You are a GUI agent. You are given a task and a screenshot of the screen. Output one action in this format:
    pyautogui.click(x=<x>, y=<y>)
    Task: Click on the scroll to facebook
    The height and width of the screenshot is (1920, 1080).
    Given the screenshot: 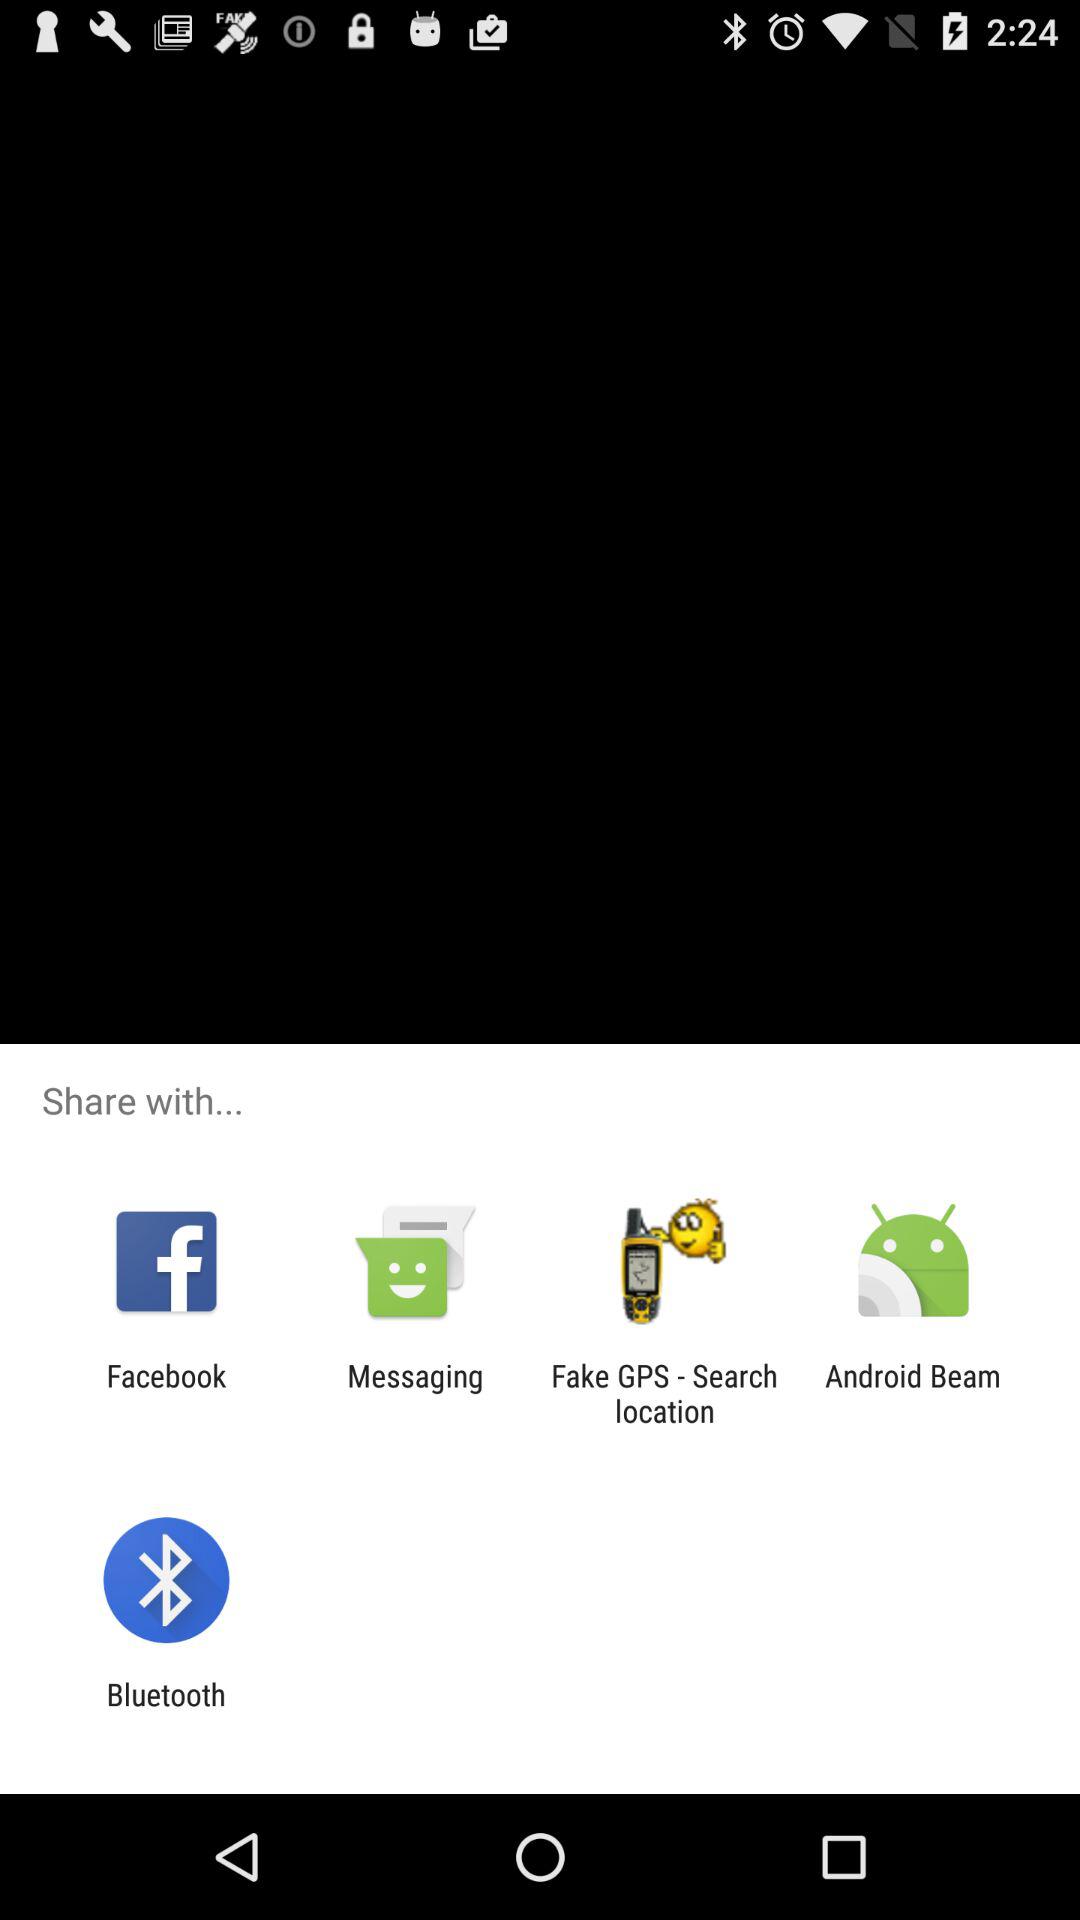 What is the action you would take?
    pyautogui.click(x=166, y=1393)
    